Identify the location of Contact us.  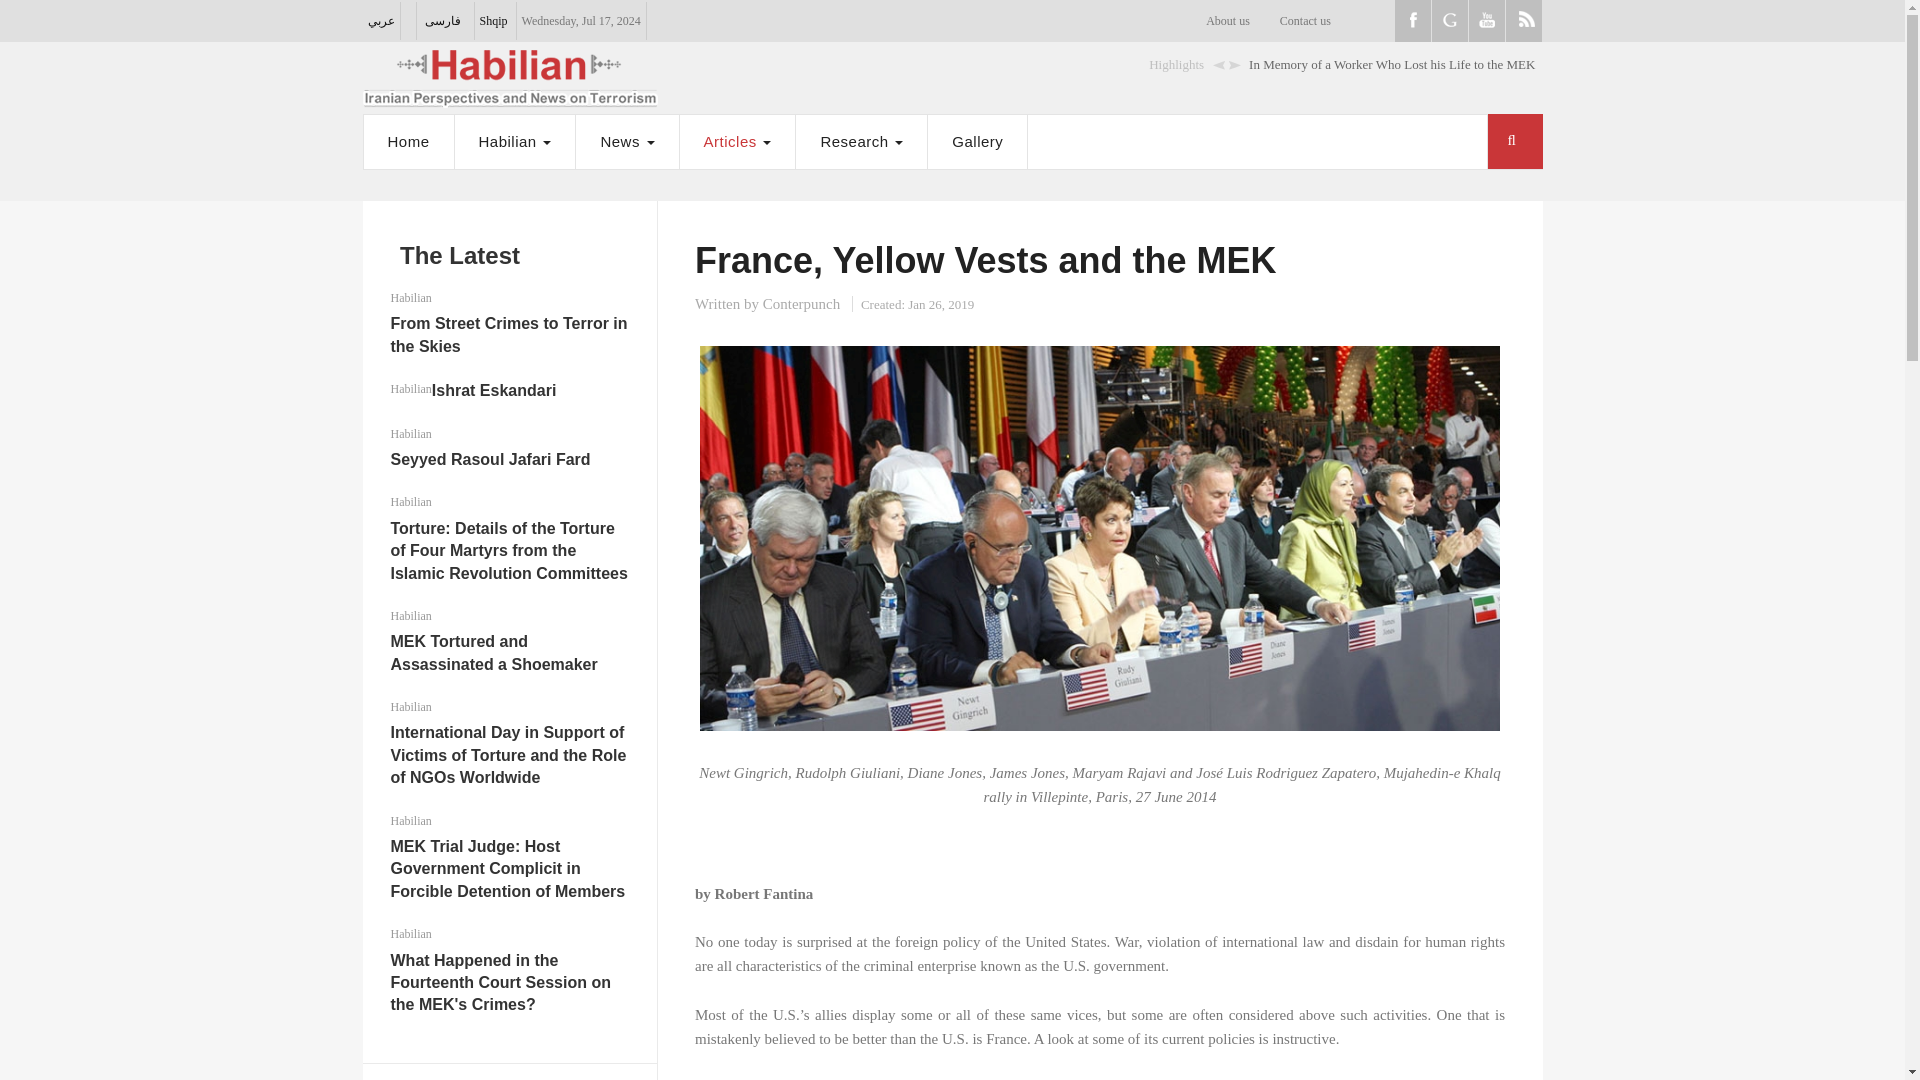
(1305, 21).